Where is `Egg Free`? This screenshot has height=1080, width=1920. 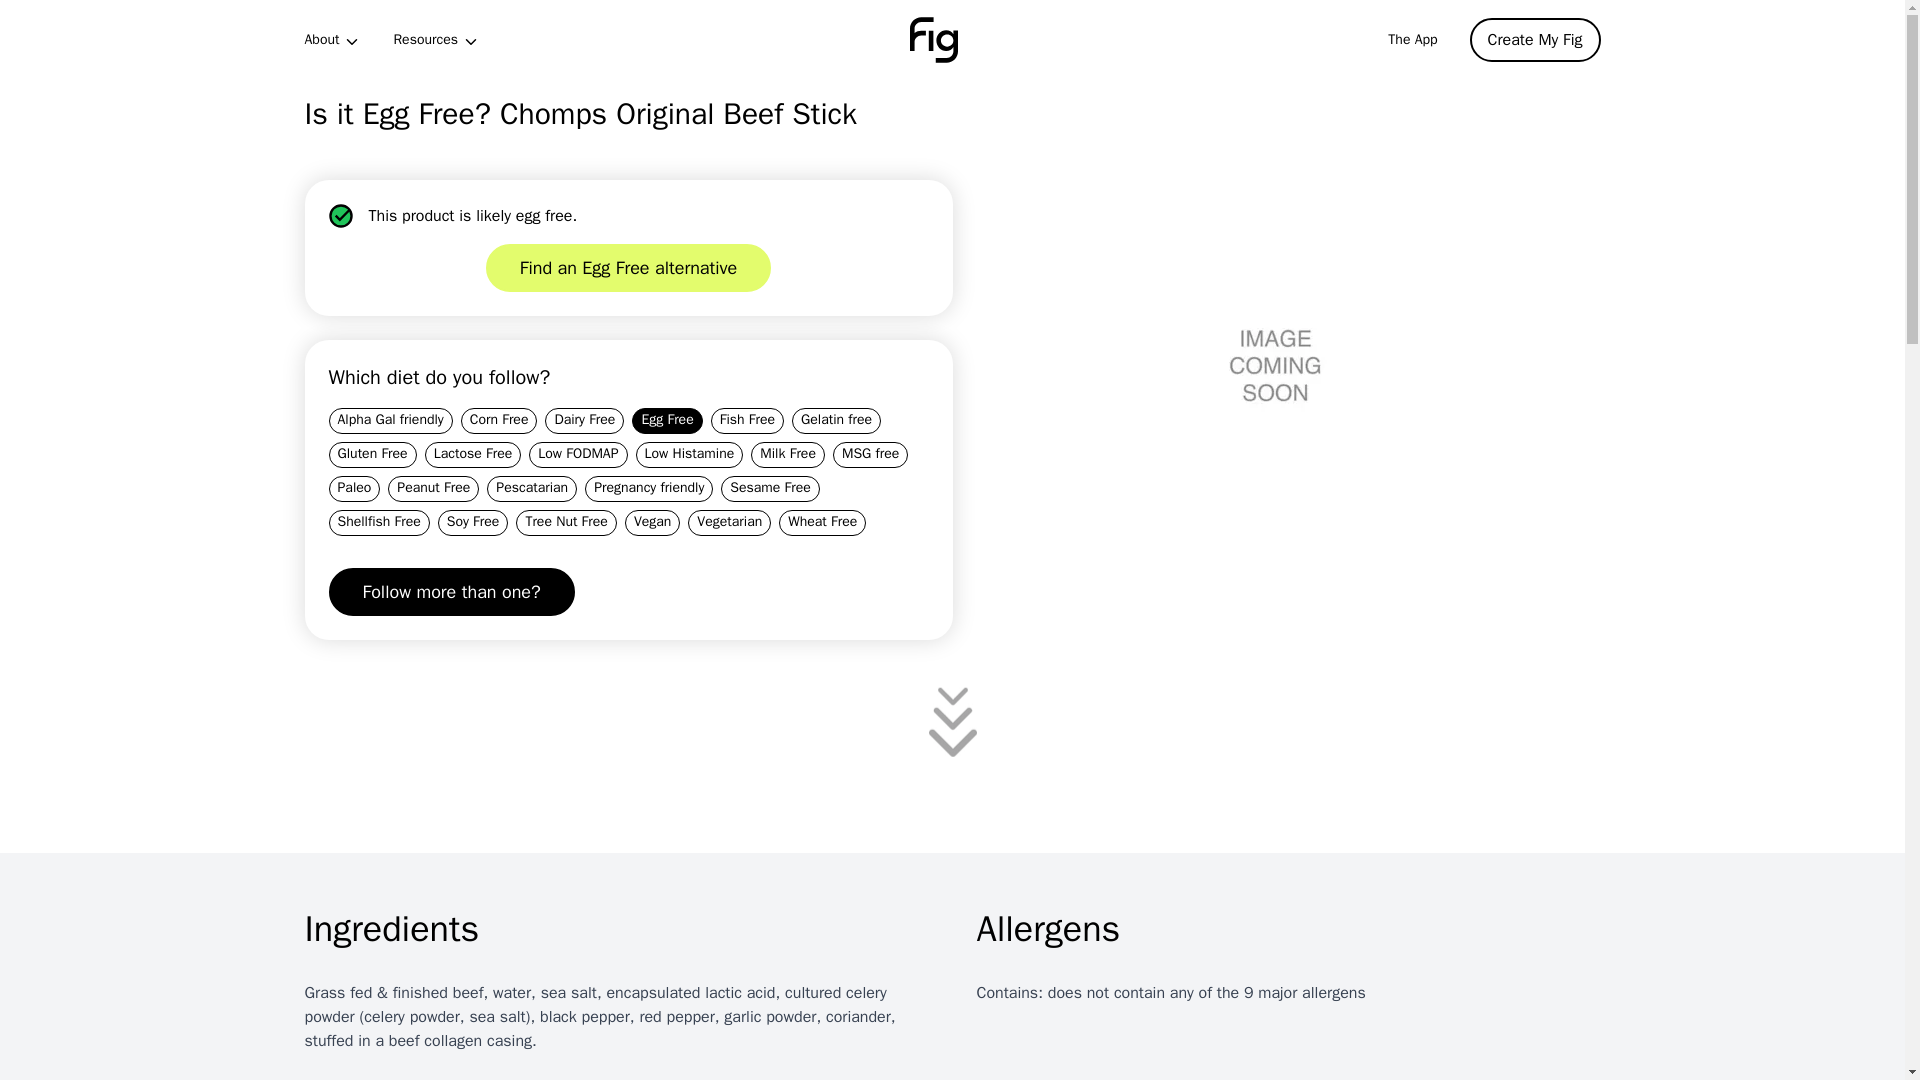 Egg Free is located at coordinates (666, 421).